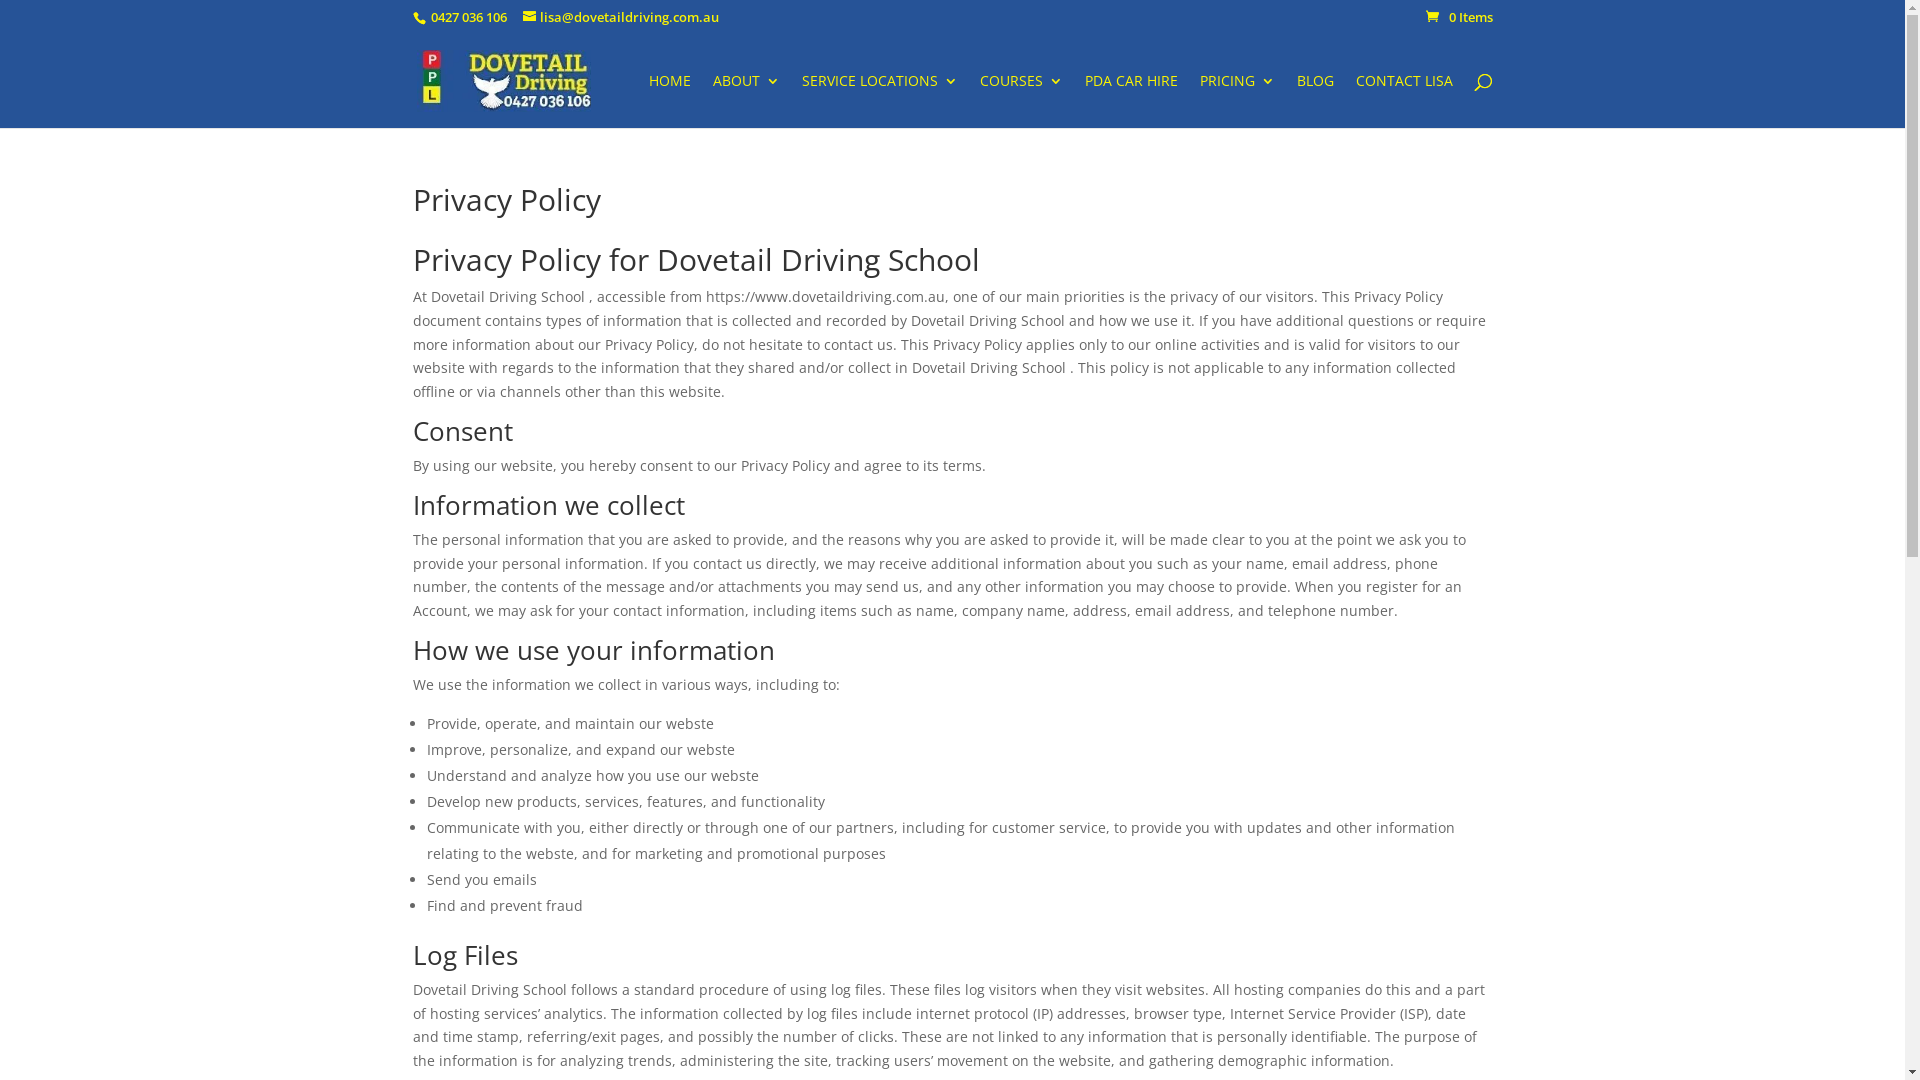  What do you see at coordinates (1130, 101) in the screenshot?
I see `PDA CAR HIRE` at bounding box center [1130, 101].